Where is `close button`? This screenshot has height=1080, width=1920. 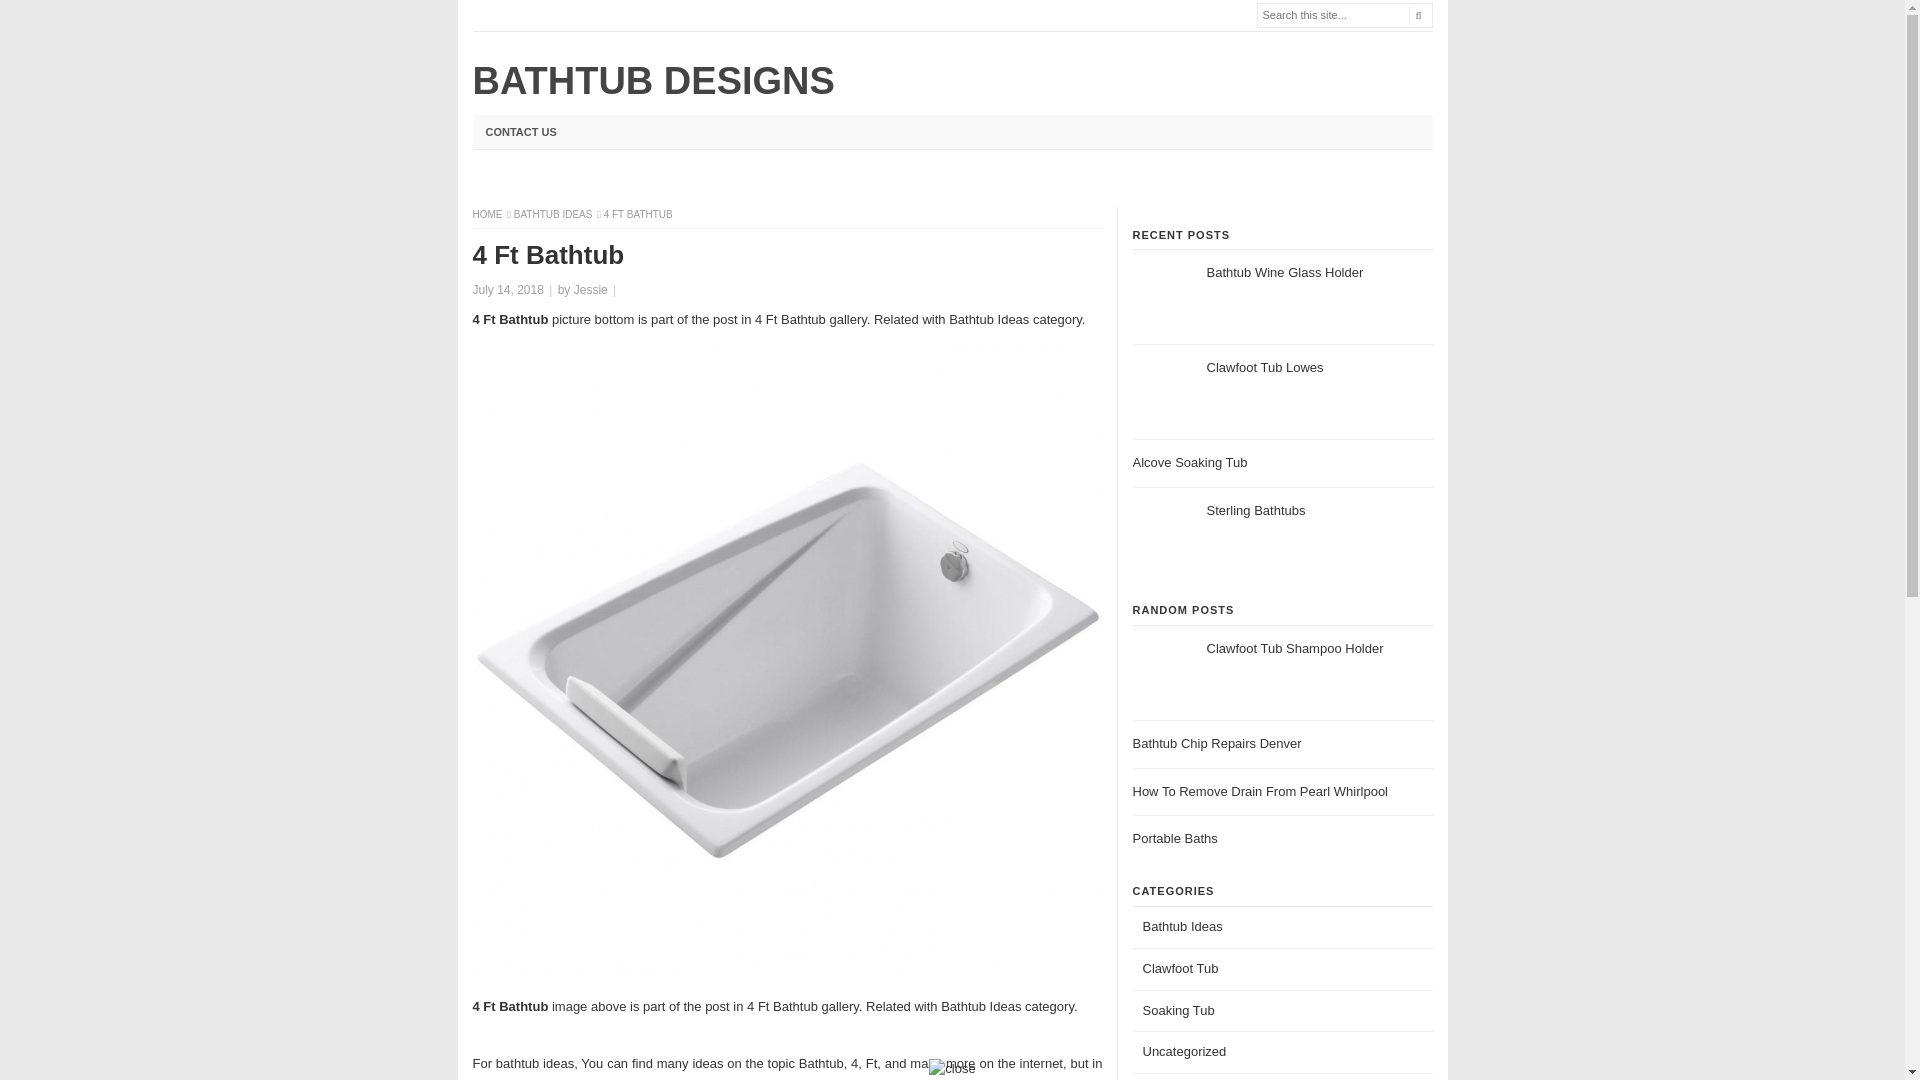 close button is located at coordinates (952, 1070).